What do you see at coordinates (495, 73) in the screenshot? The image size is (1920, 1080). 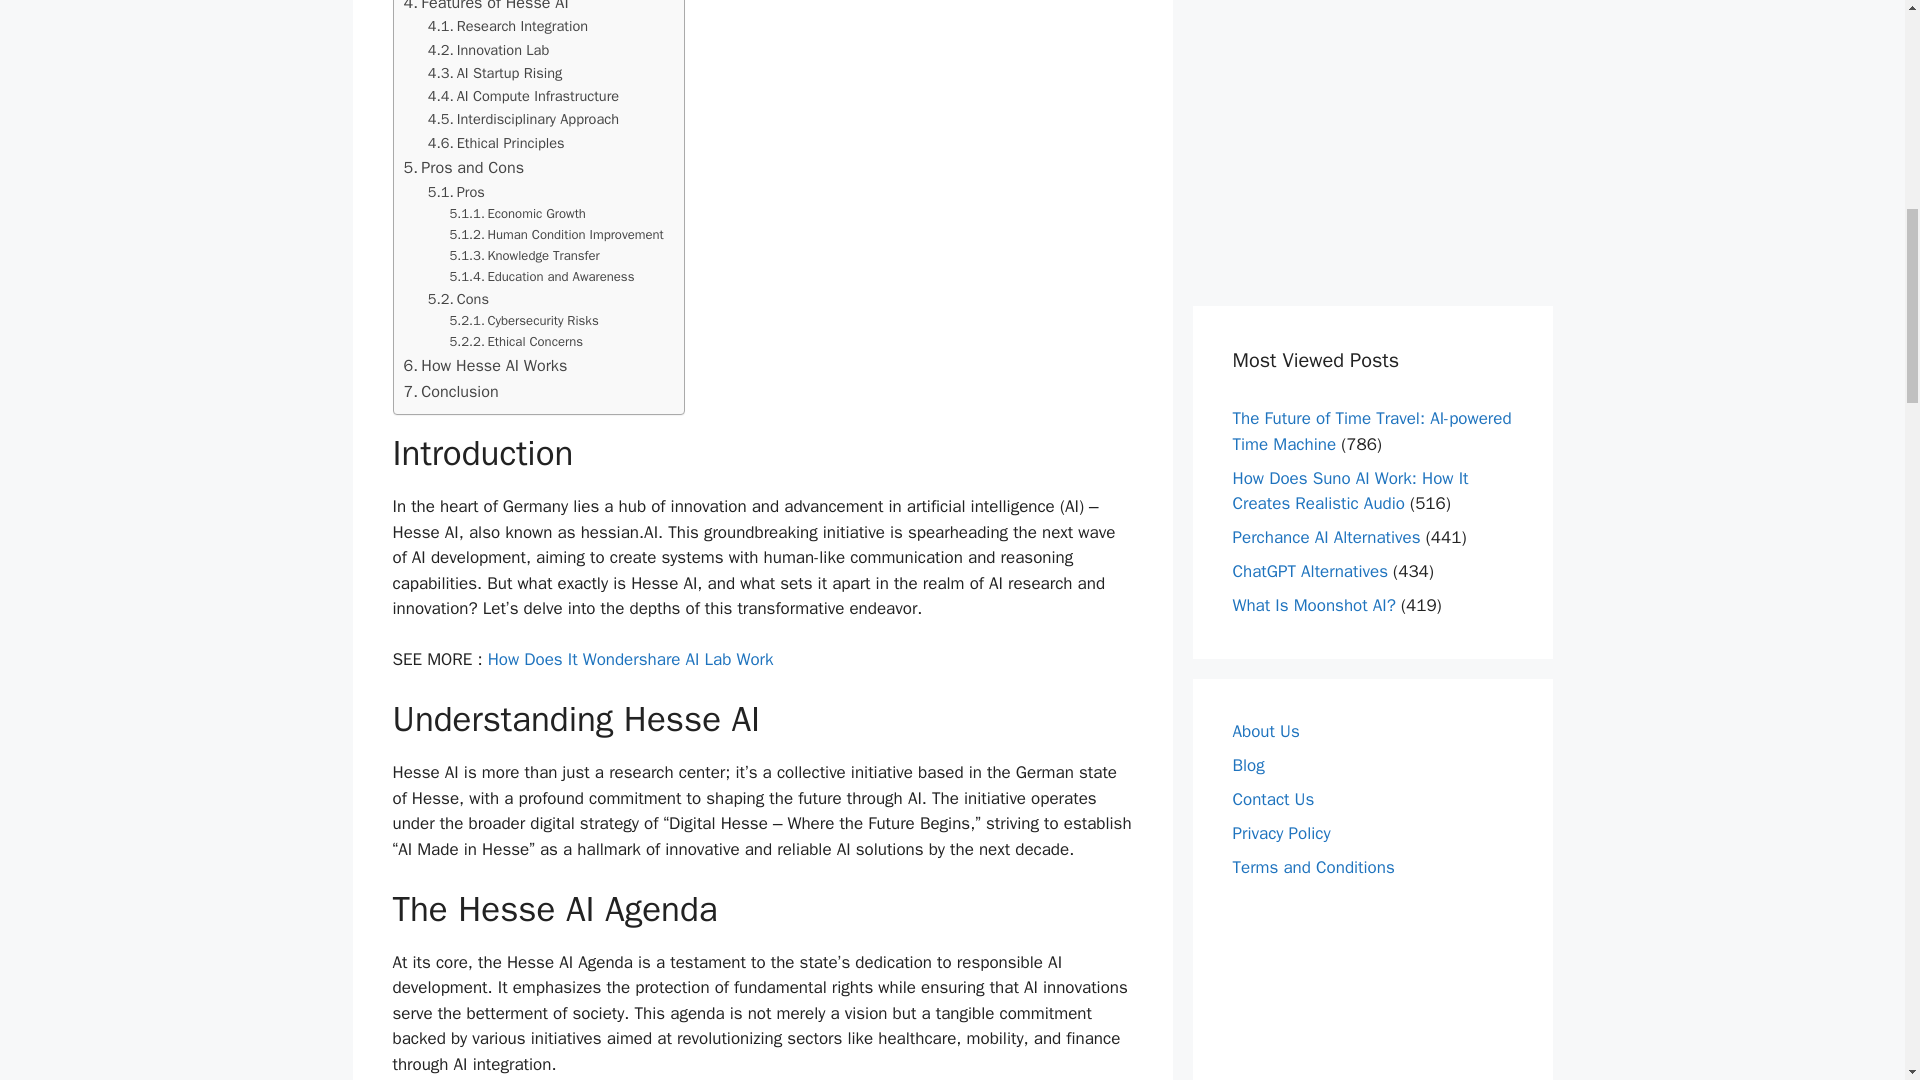 I see `AI Startup Rising` at bounding box center [495, 73].